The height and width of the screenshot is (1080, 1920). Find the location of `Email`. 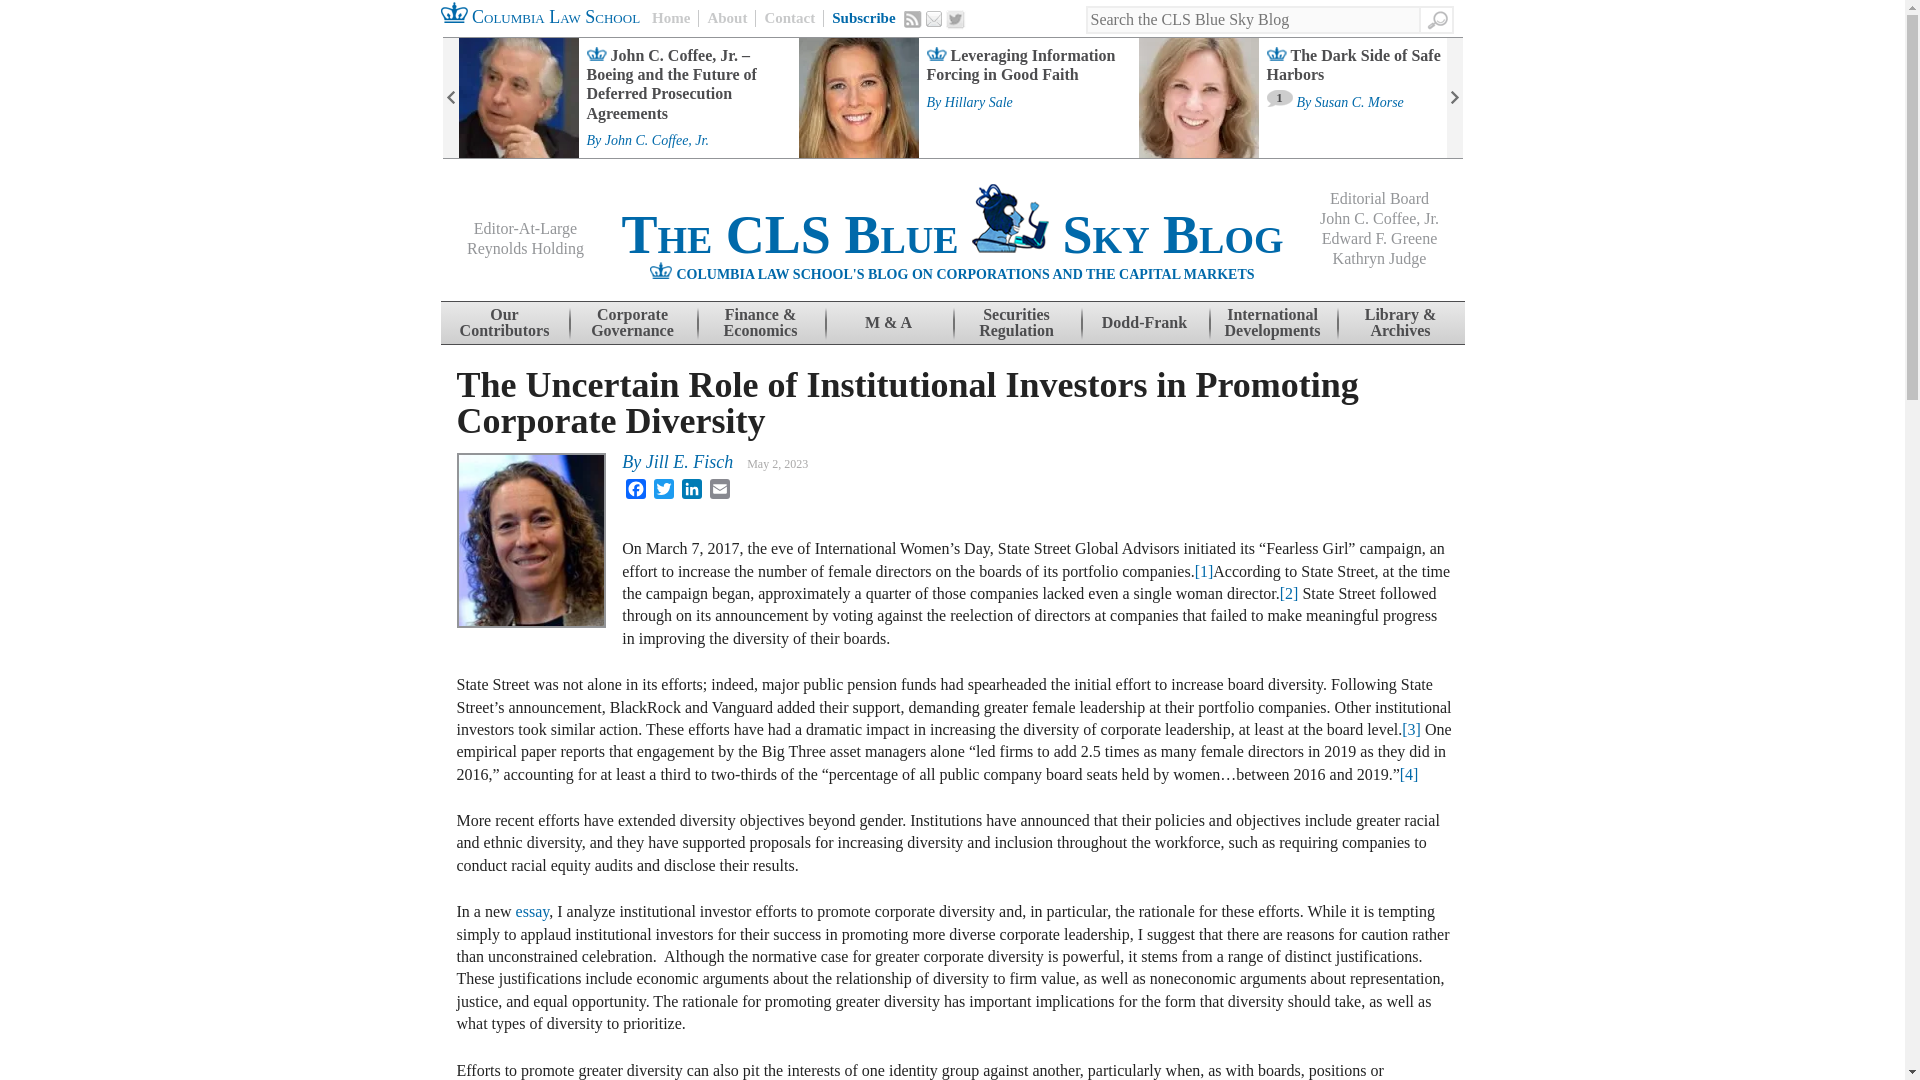

Email is located at coordinates (934, 18).